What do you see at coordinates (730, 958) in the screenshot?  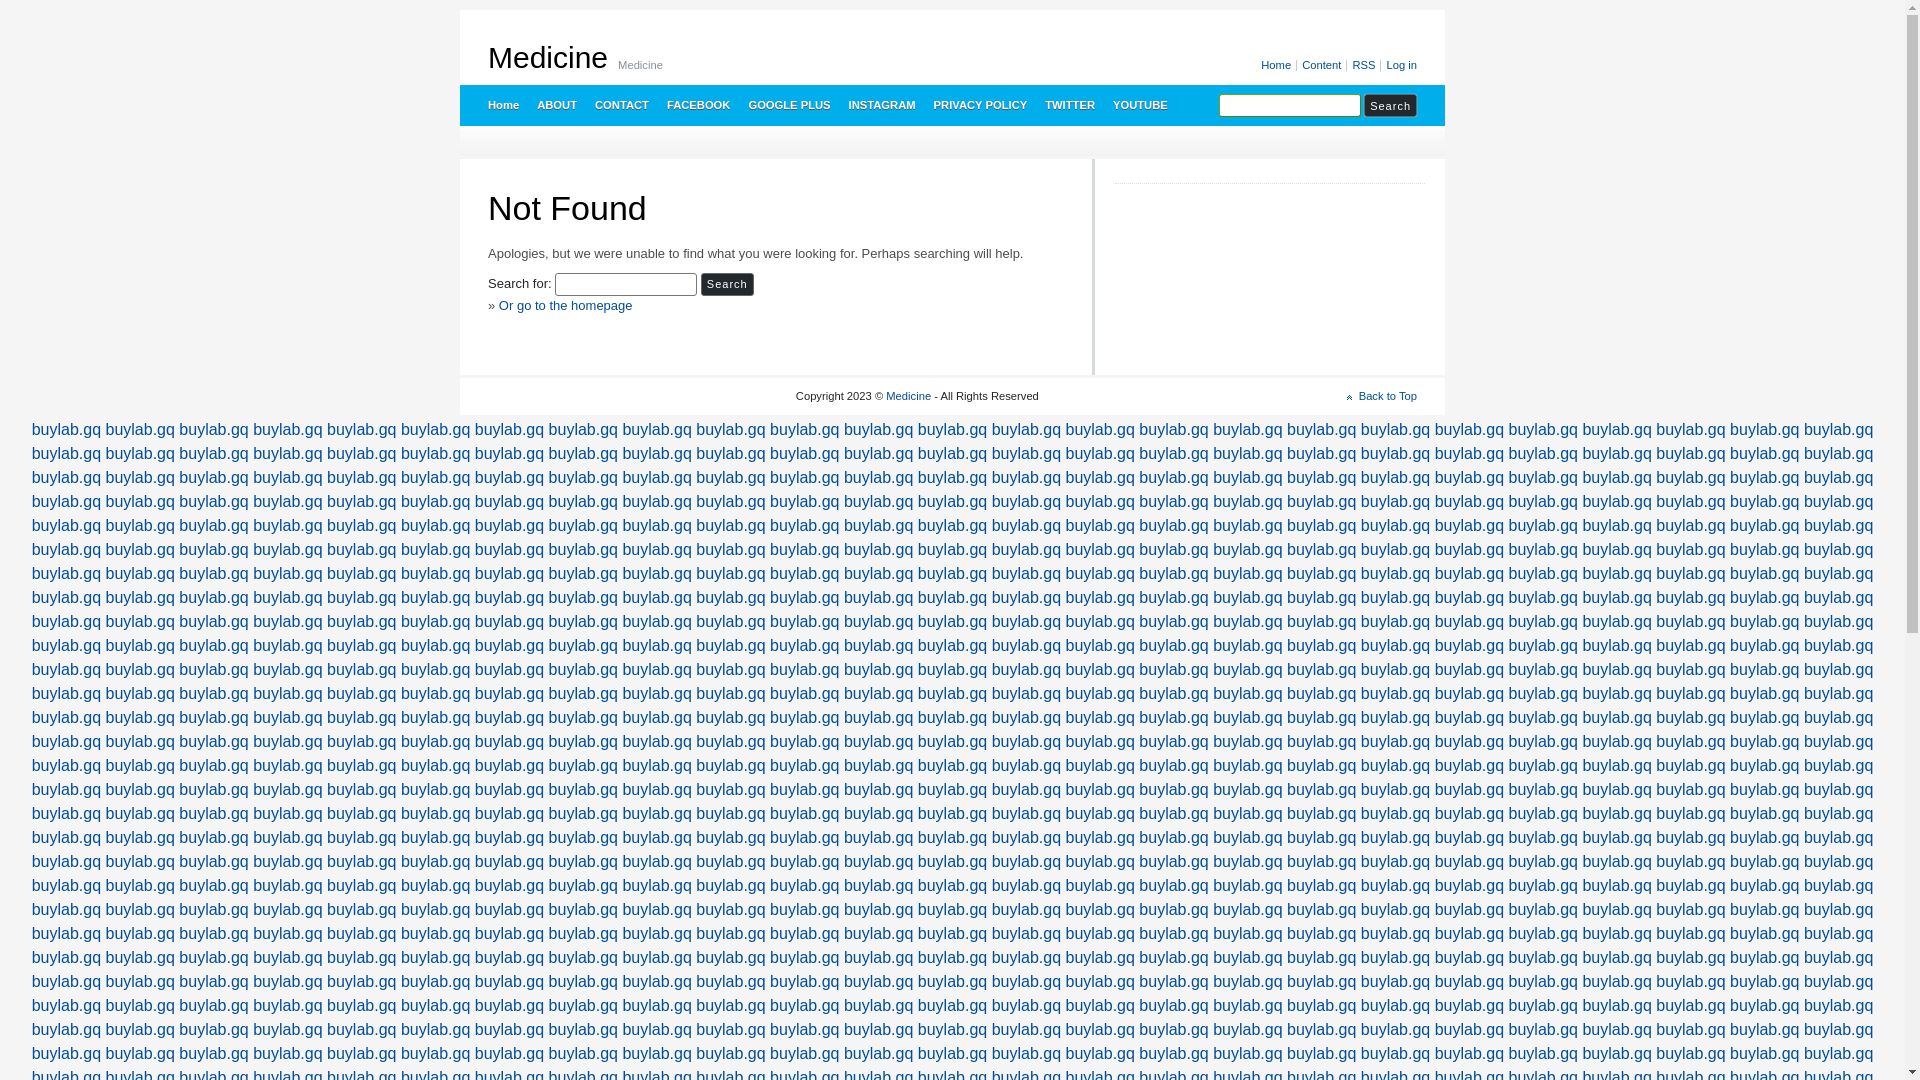 I see `buylab.gq` at bounding box center [730, 958].